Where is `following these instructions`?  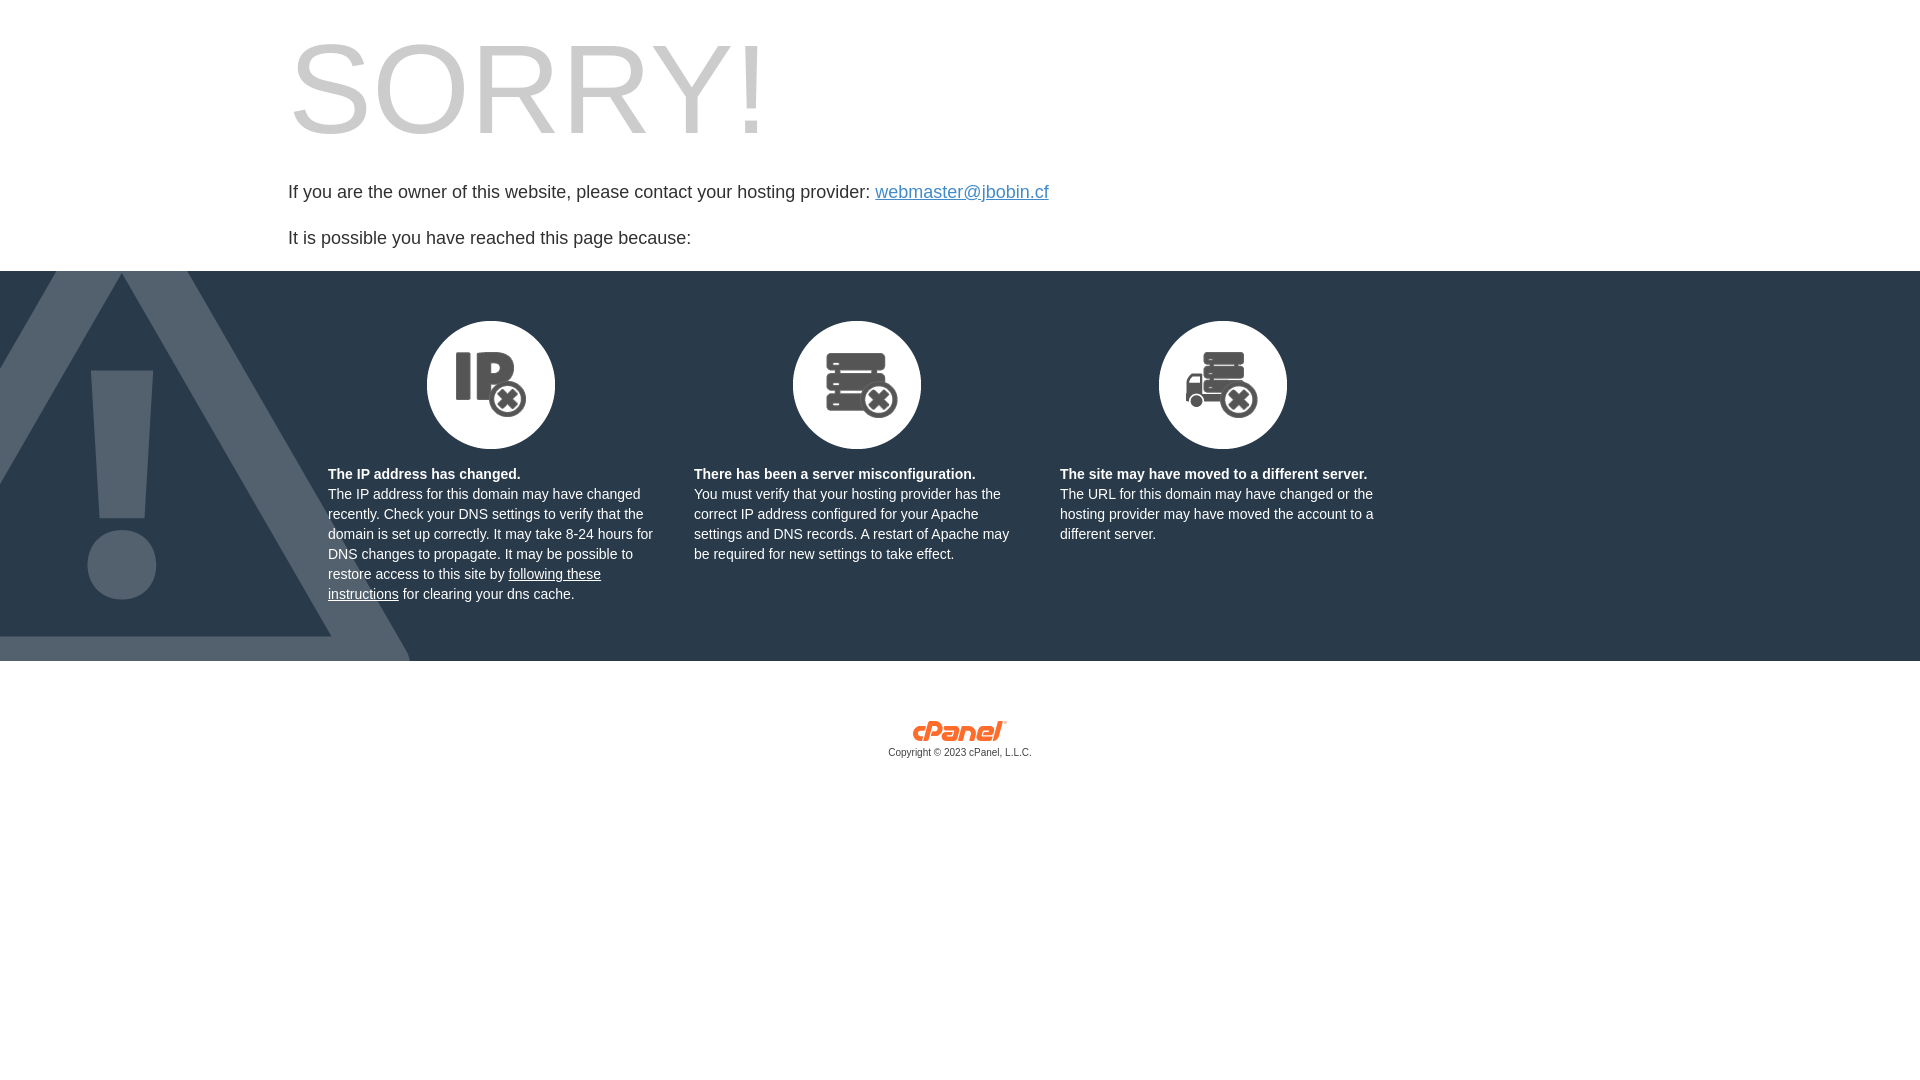
following these instructions is located at coordinates (464, 584).